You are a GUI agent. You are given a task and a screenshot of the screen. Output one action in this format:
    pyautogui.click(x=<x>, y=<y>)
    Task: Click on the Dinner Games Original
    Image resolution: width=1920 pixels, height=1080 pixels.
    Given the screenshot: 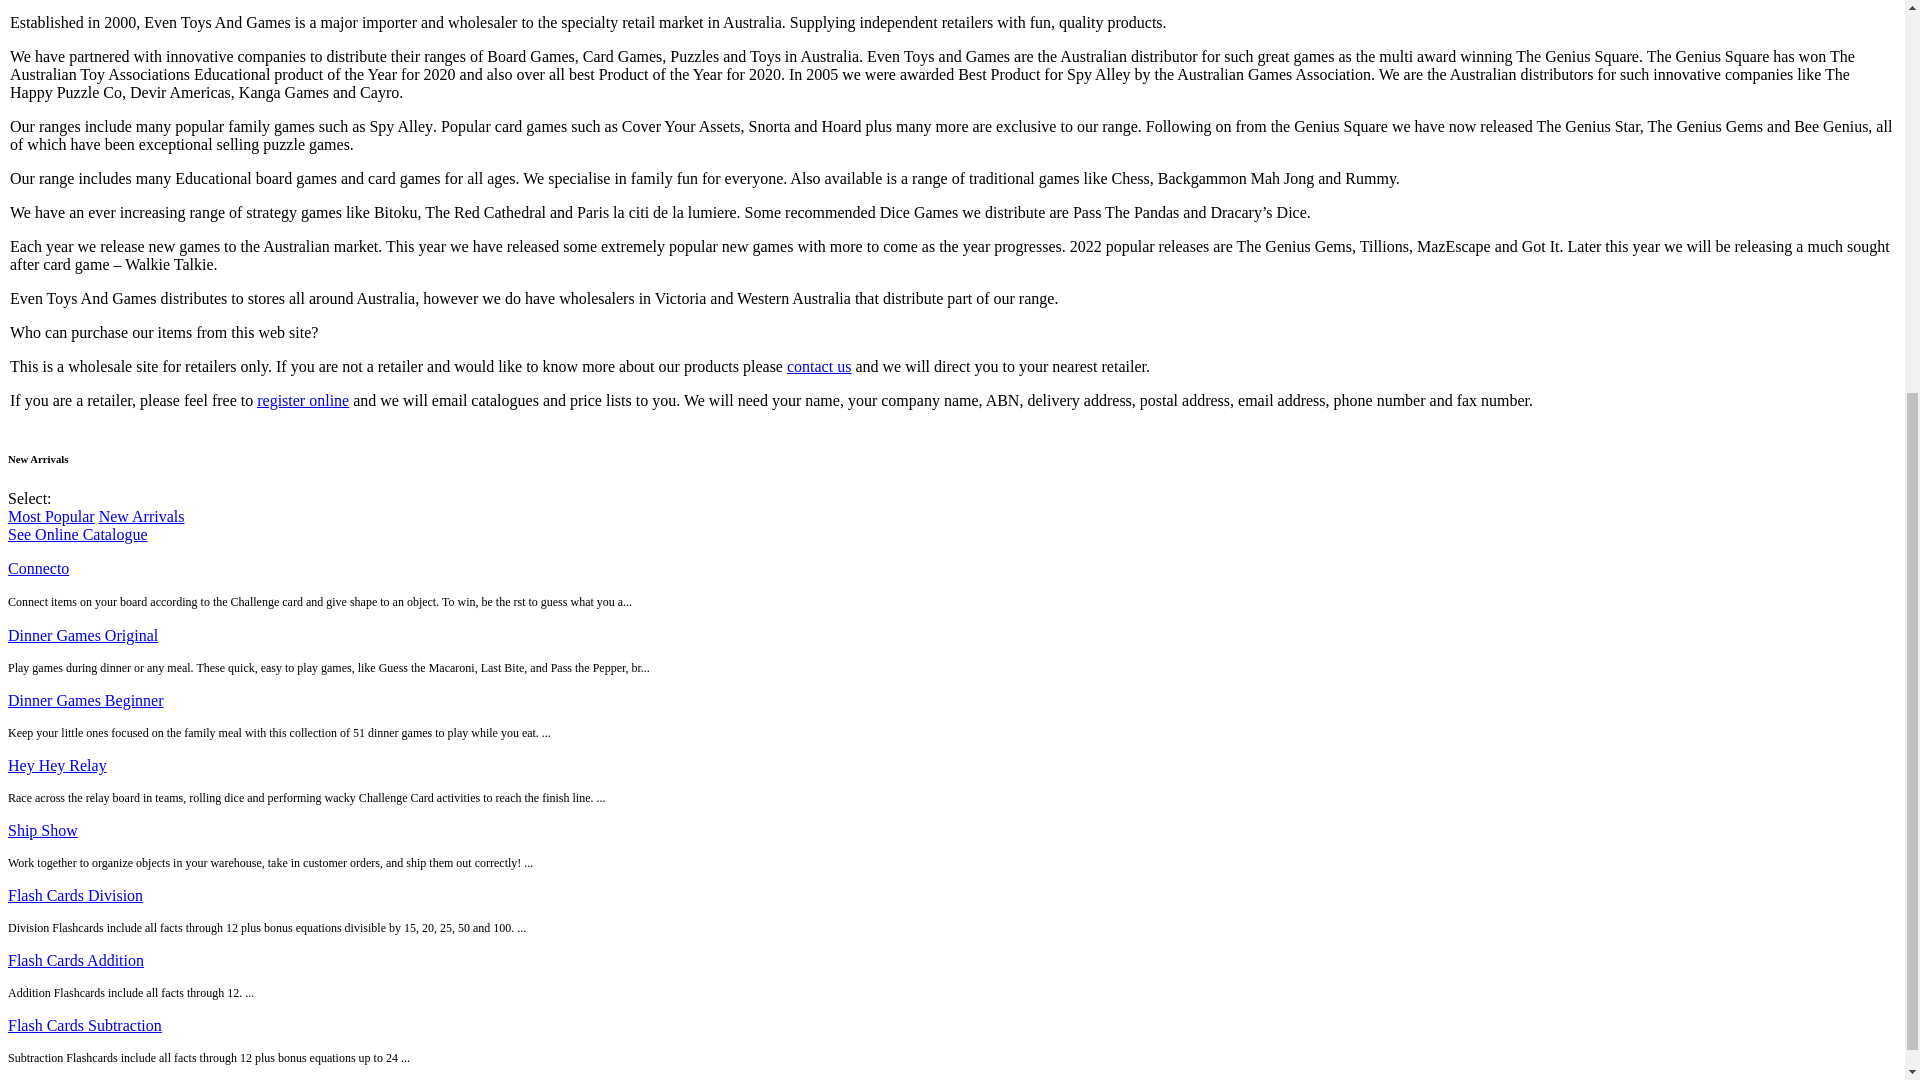 What is the action you would take?
    pyautogui.click(x=82, y=635)
    